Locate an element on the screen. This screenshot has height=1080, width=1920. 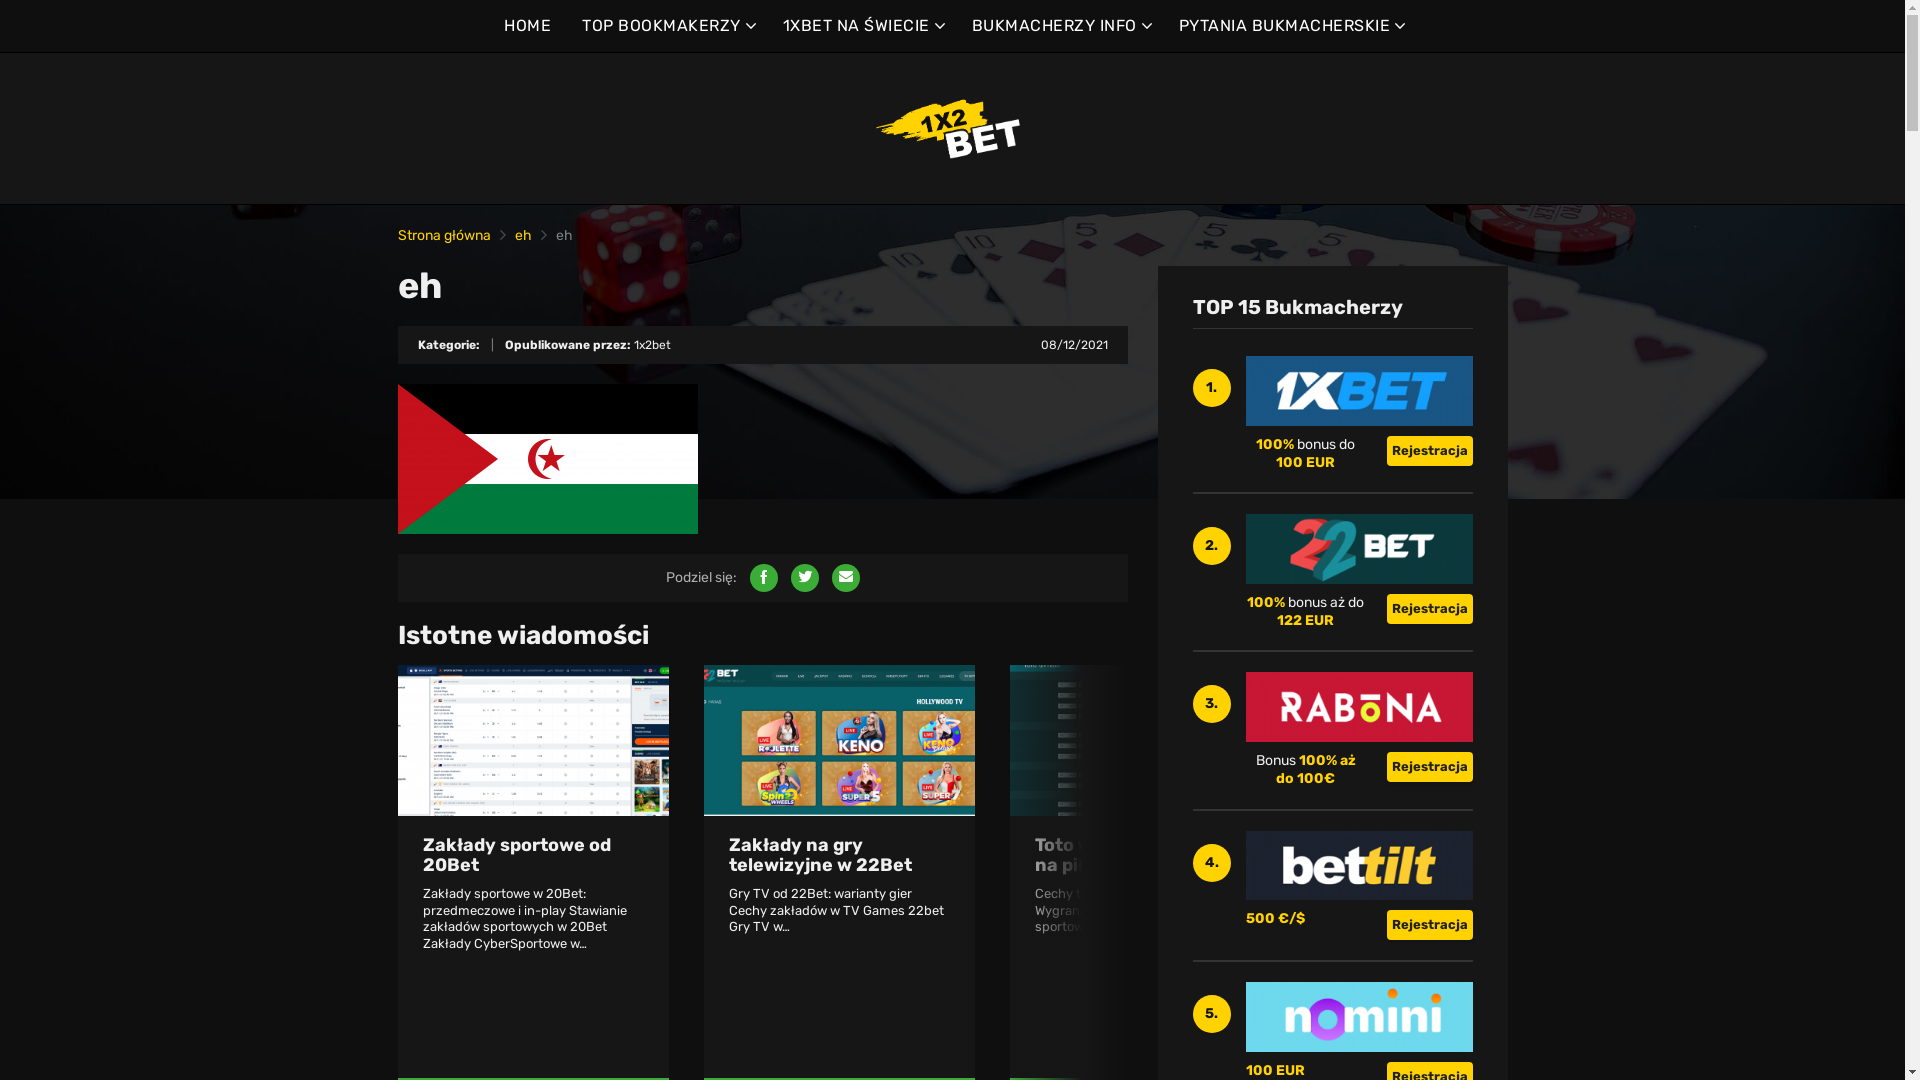
PYTANIA BUKMACHERSKIE is located at coordinates (1290, 26).